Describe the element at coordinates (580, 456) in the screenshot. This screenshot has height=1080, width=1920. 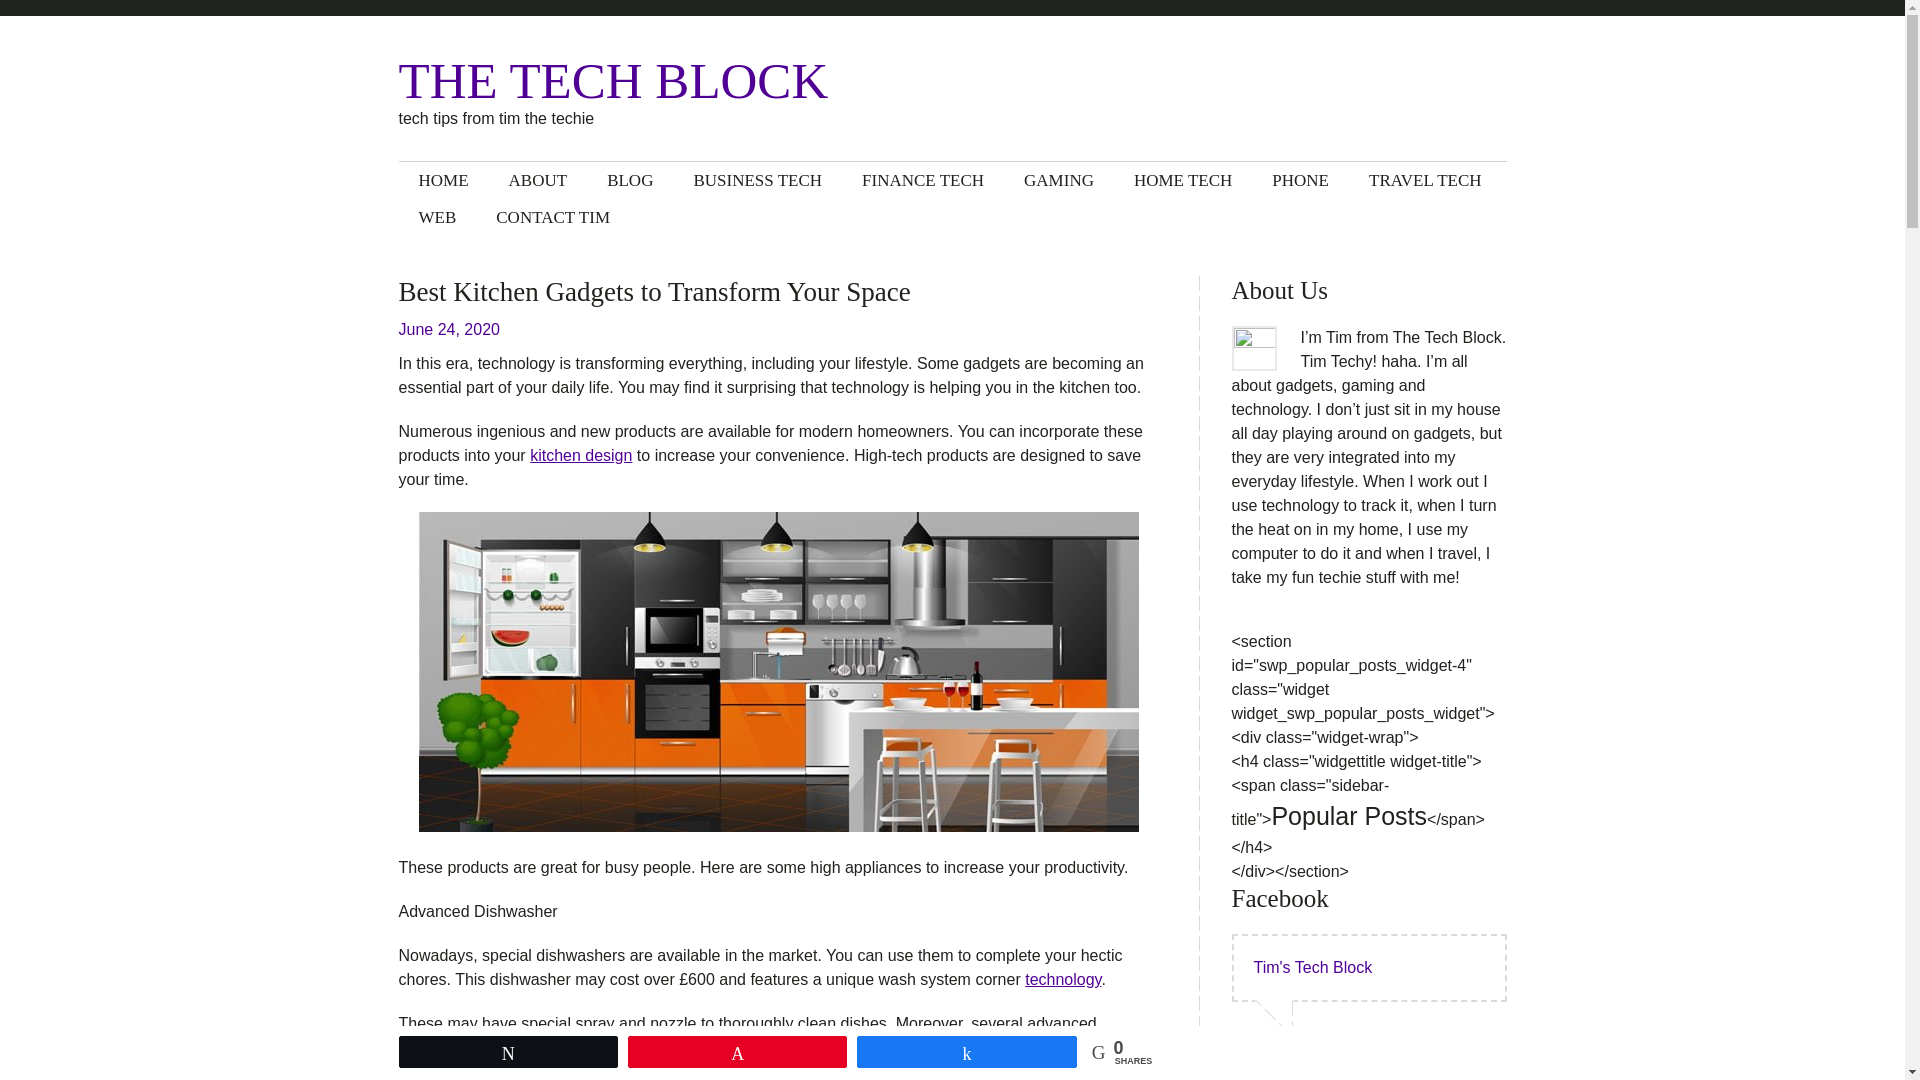
I see `kitchen design` at that location.